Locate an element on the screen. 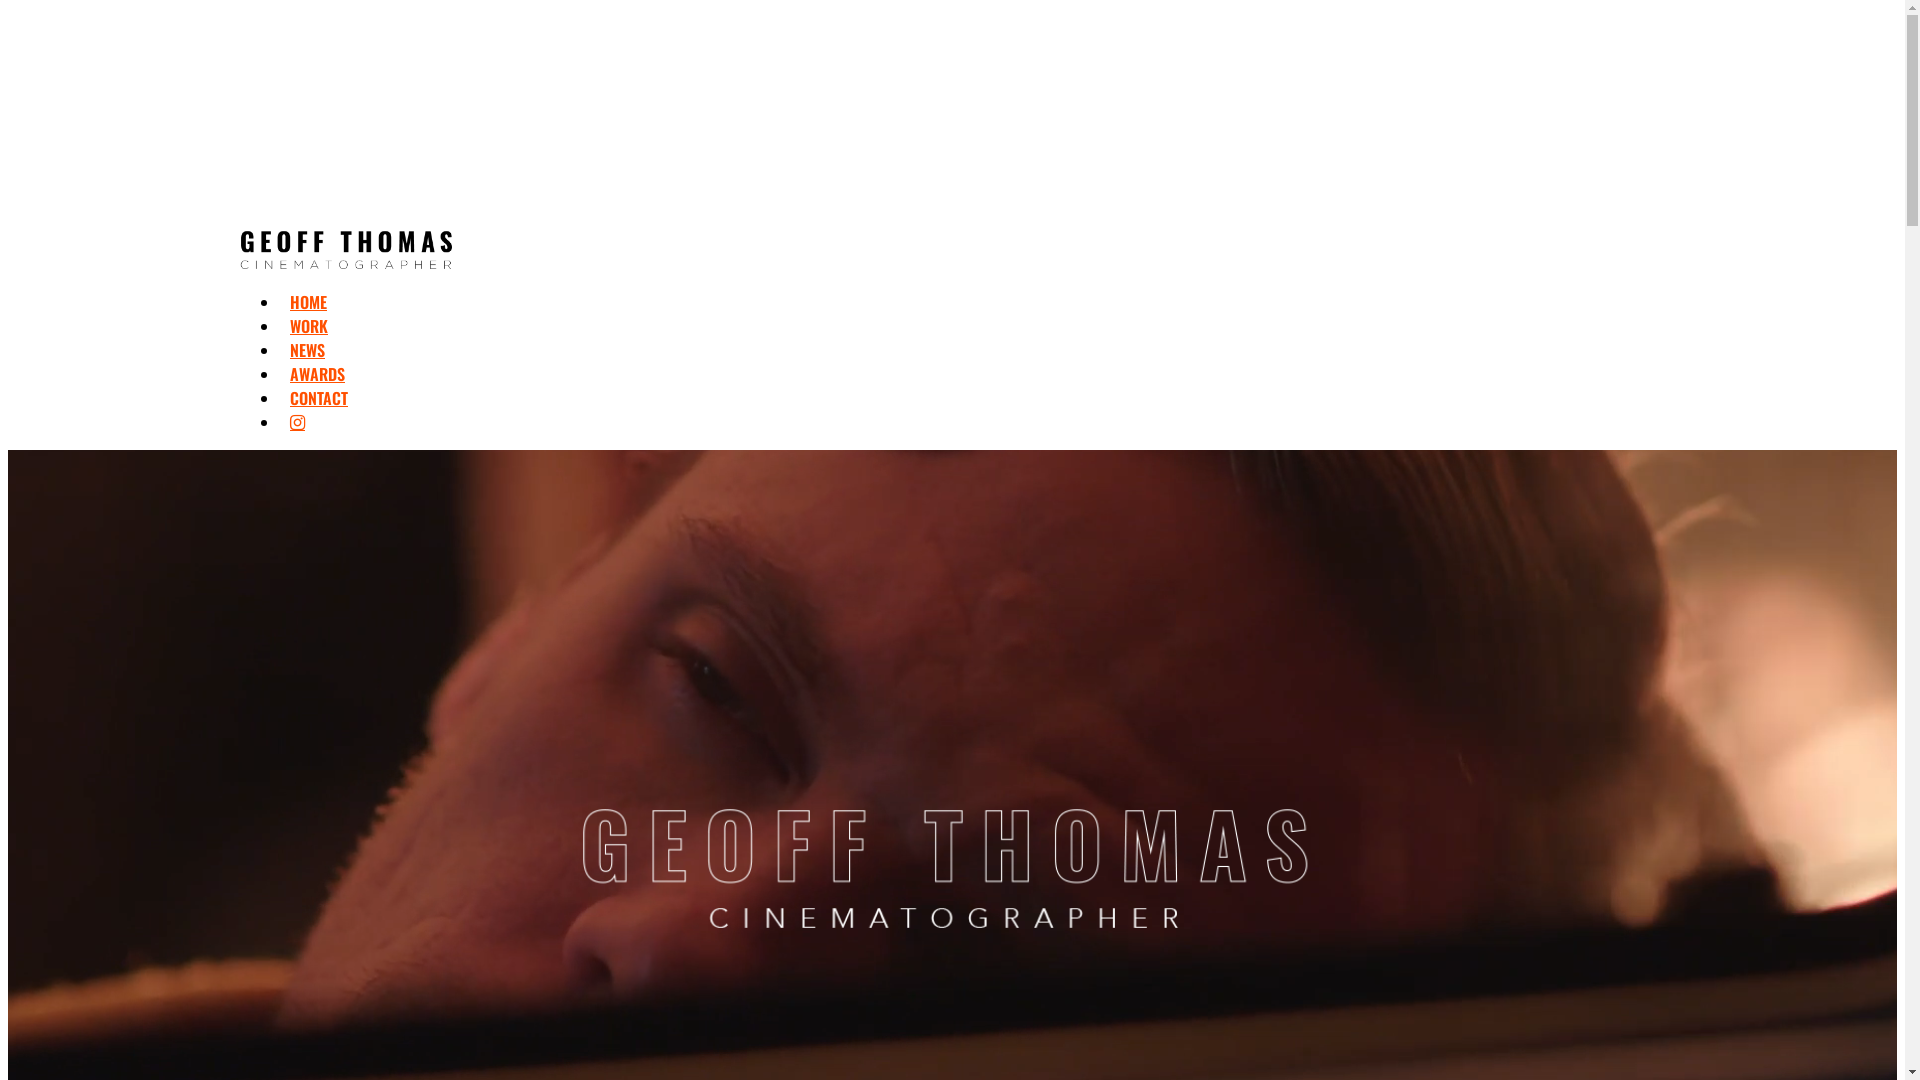 This screenshot has height=1080, width=1920. WORK is located at coordinates (309, 326).